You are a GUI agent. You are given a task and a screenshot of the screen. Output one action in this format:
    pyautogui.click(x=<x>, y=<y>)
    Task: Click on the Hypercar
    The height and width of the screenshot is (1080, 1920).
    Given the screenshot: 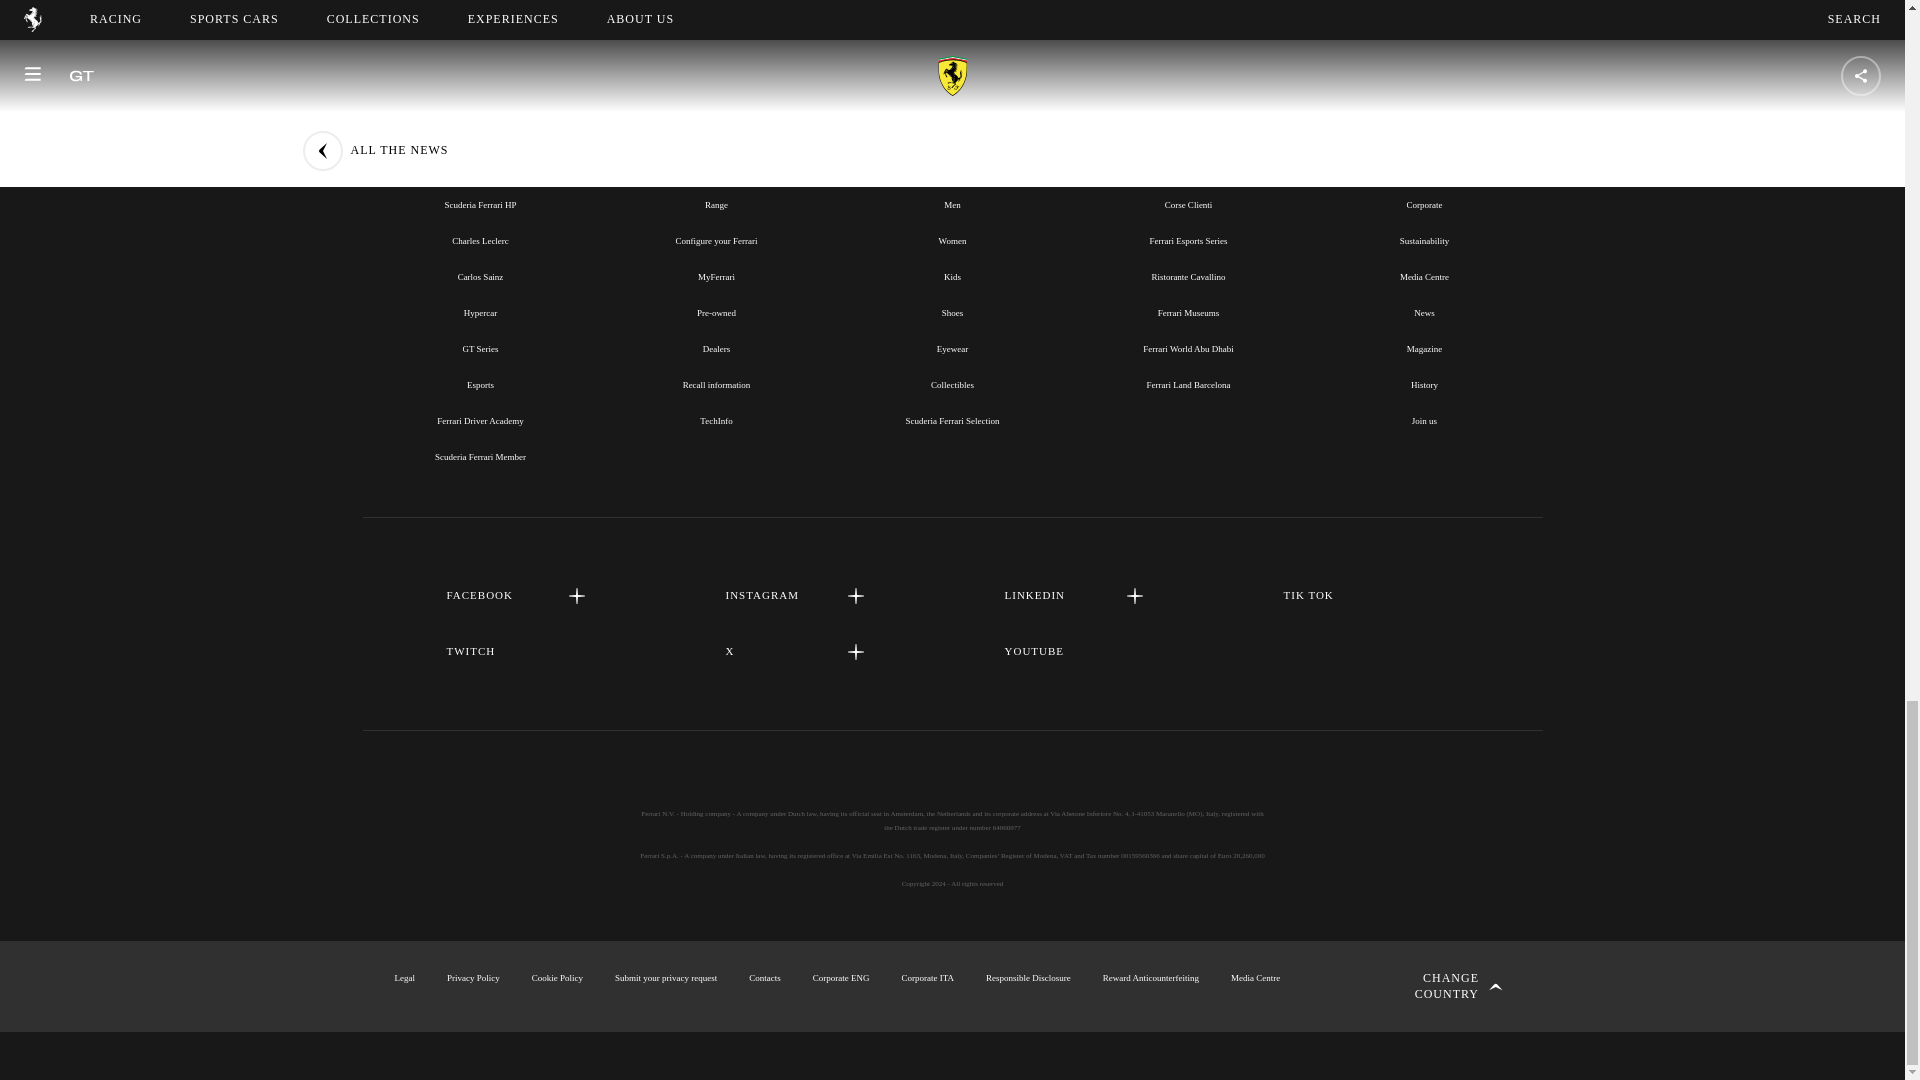 What is the action you would take?
    pyautogui.click(x=480, y=312)
    